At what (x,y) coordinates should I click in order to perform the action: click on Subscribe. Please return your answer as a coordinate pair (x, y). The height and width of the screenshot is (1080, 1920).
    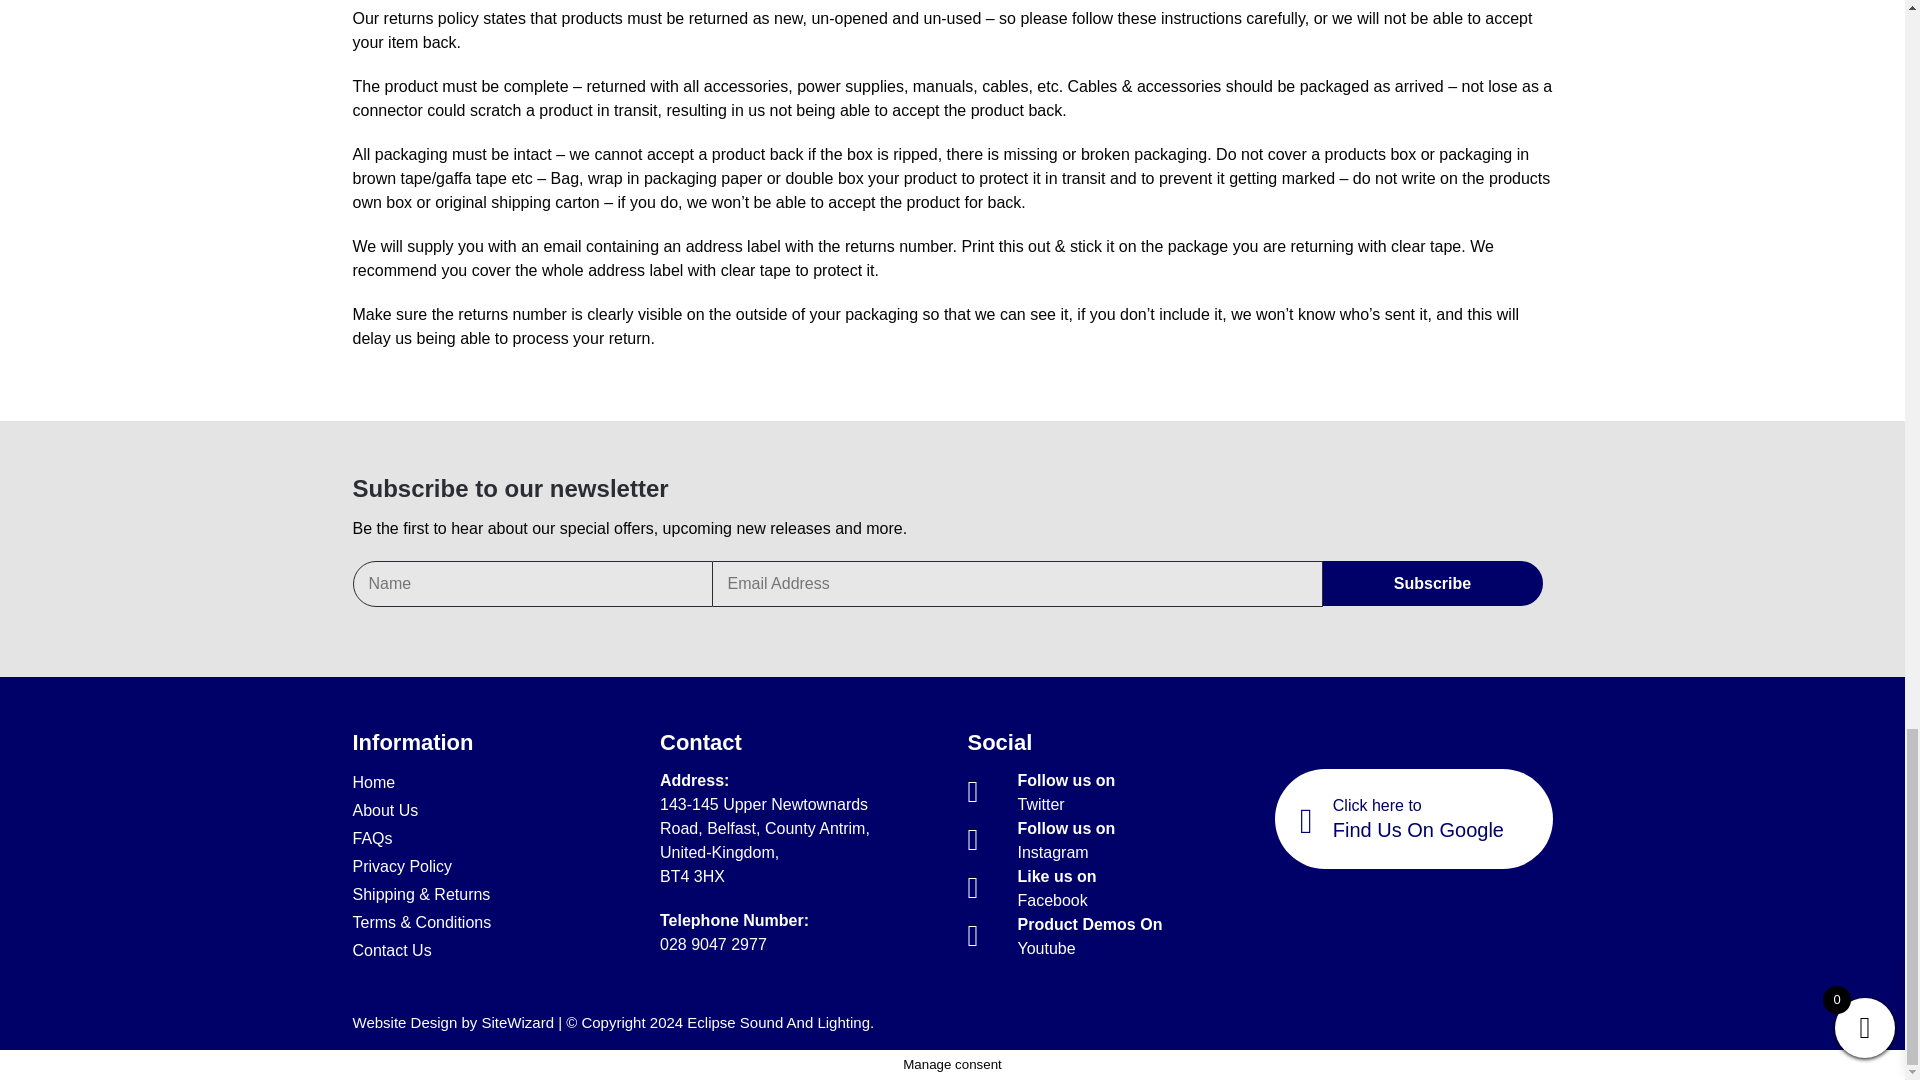
    Looking at the image, I should click on (1066, 792).